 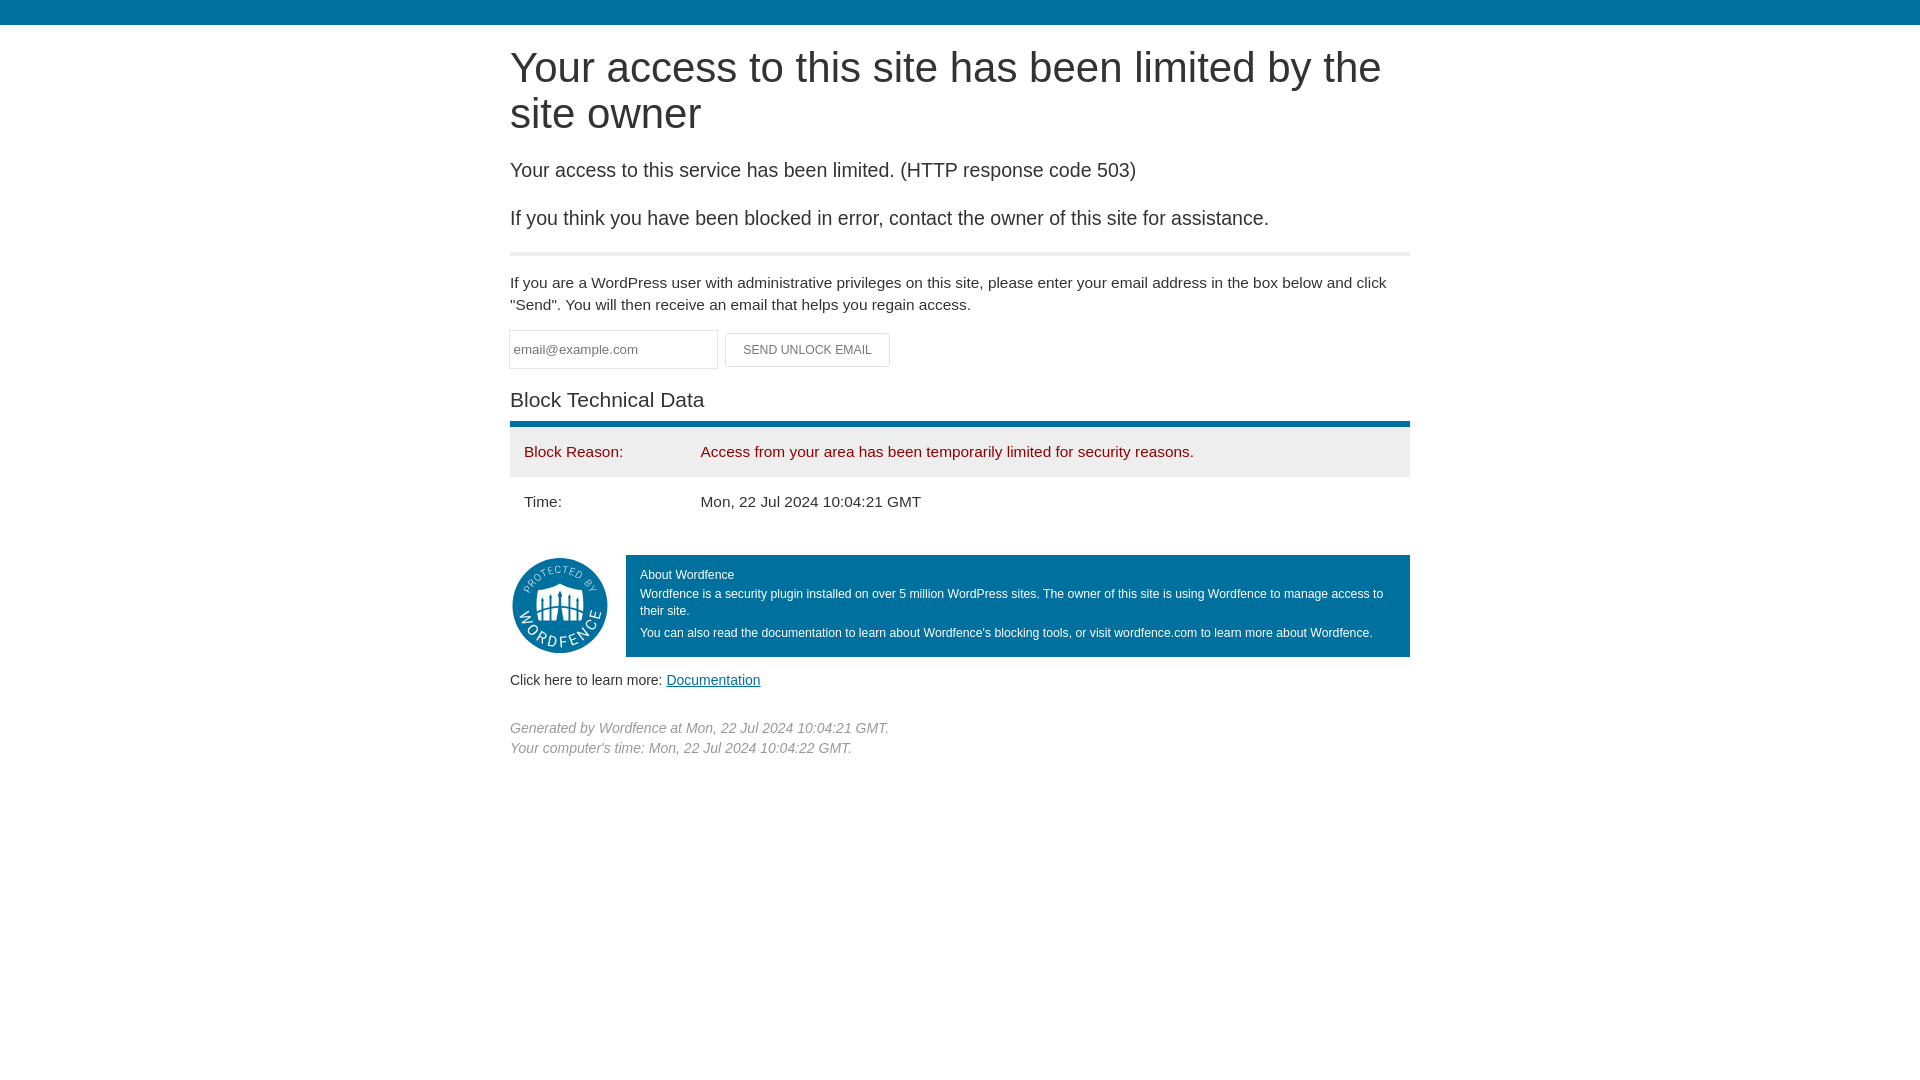 What do you see at coordinates (808, 350) in the screenshot?
I see `Send Unlock Email` at bounding box center [808, 350].